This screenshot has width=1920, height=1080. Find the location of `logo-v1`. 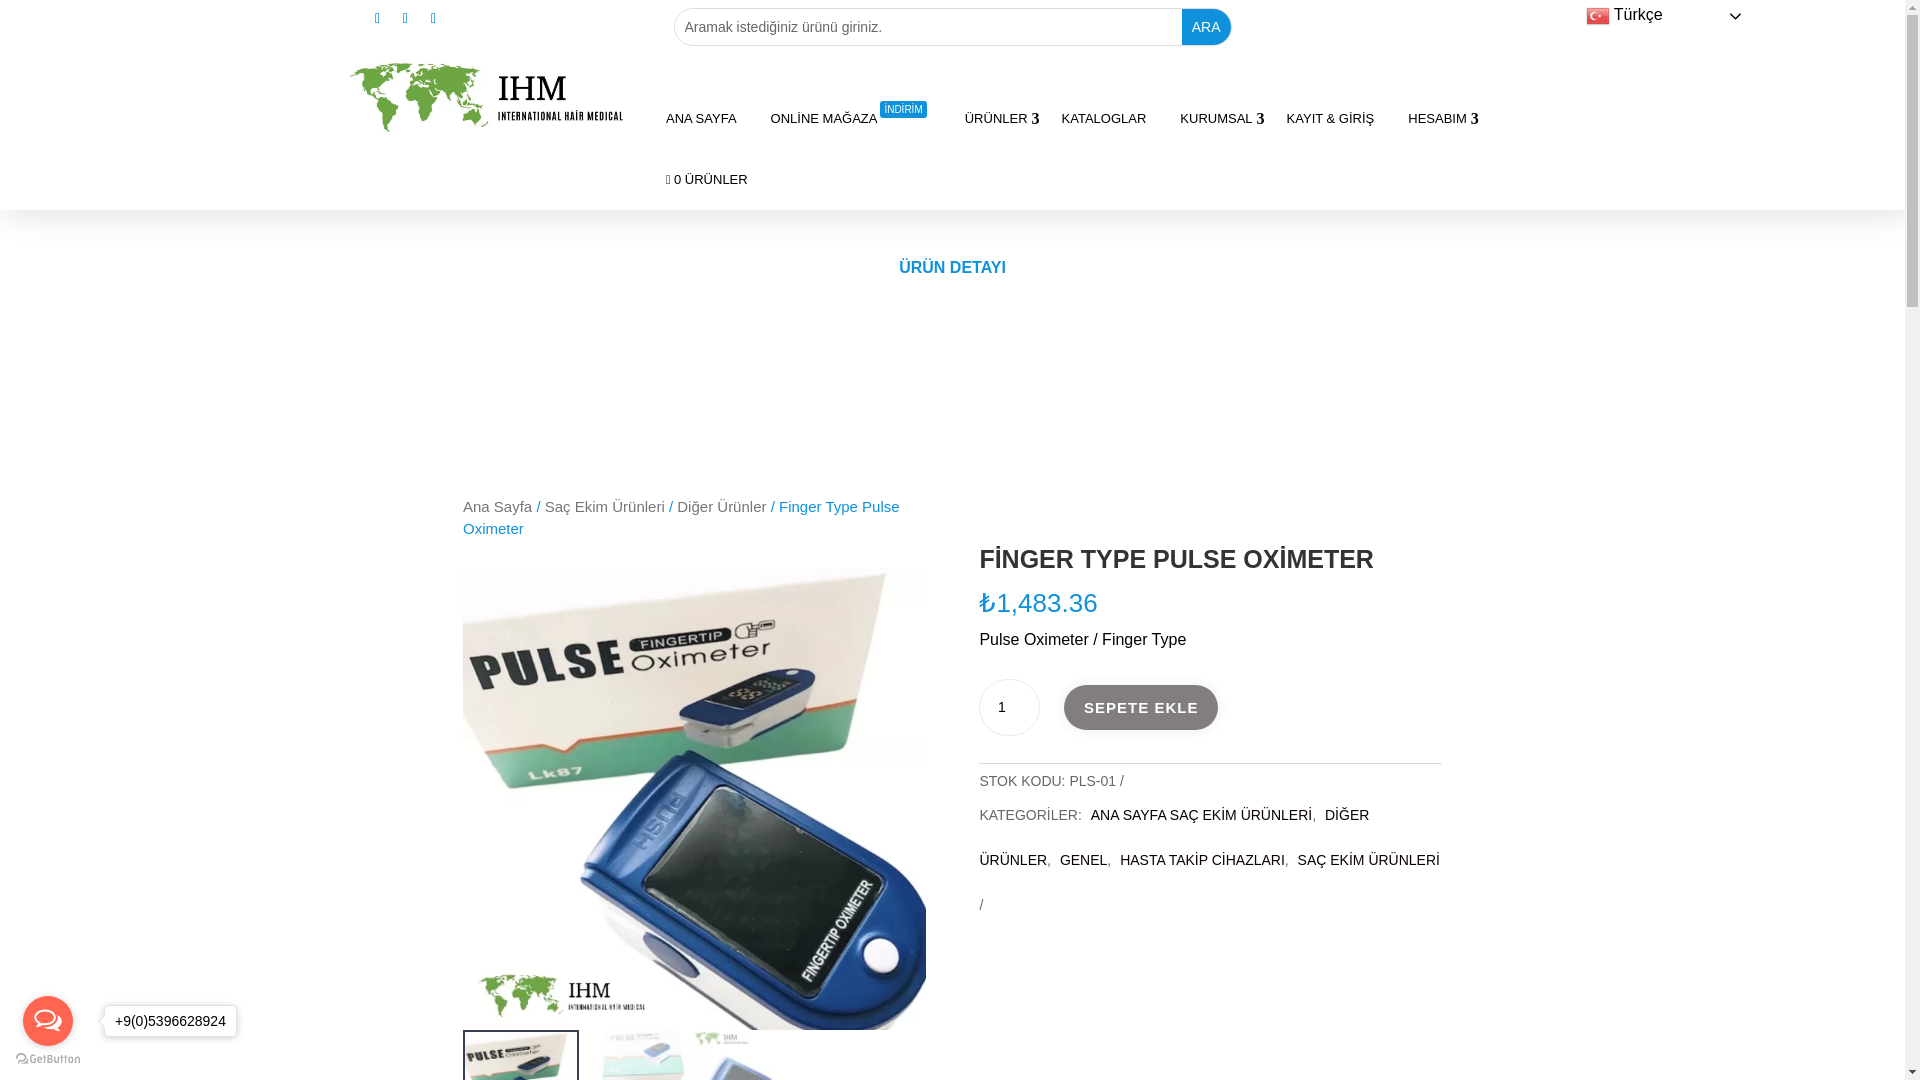

logo-v1 is located at coordinates (437, 82).